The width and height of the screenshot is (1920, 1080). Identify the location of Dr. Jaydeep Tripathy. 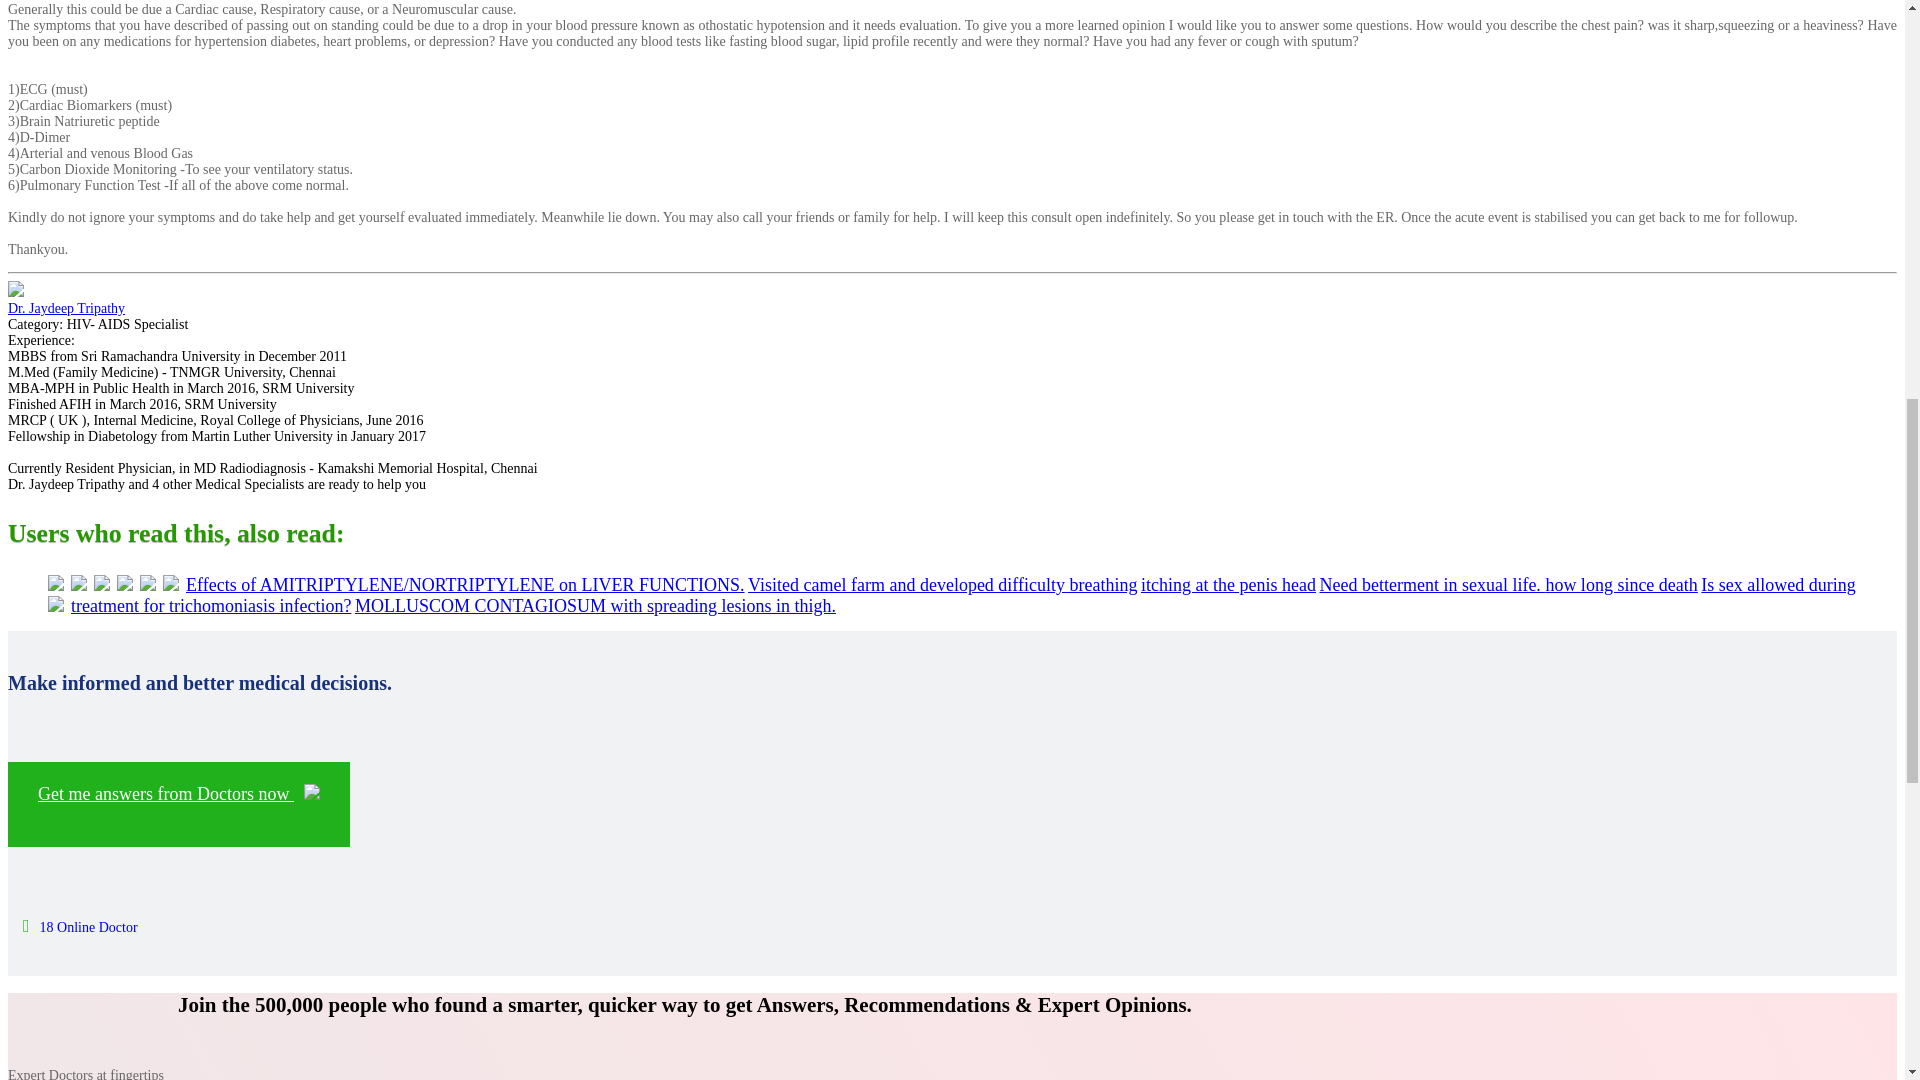
(66, 308).